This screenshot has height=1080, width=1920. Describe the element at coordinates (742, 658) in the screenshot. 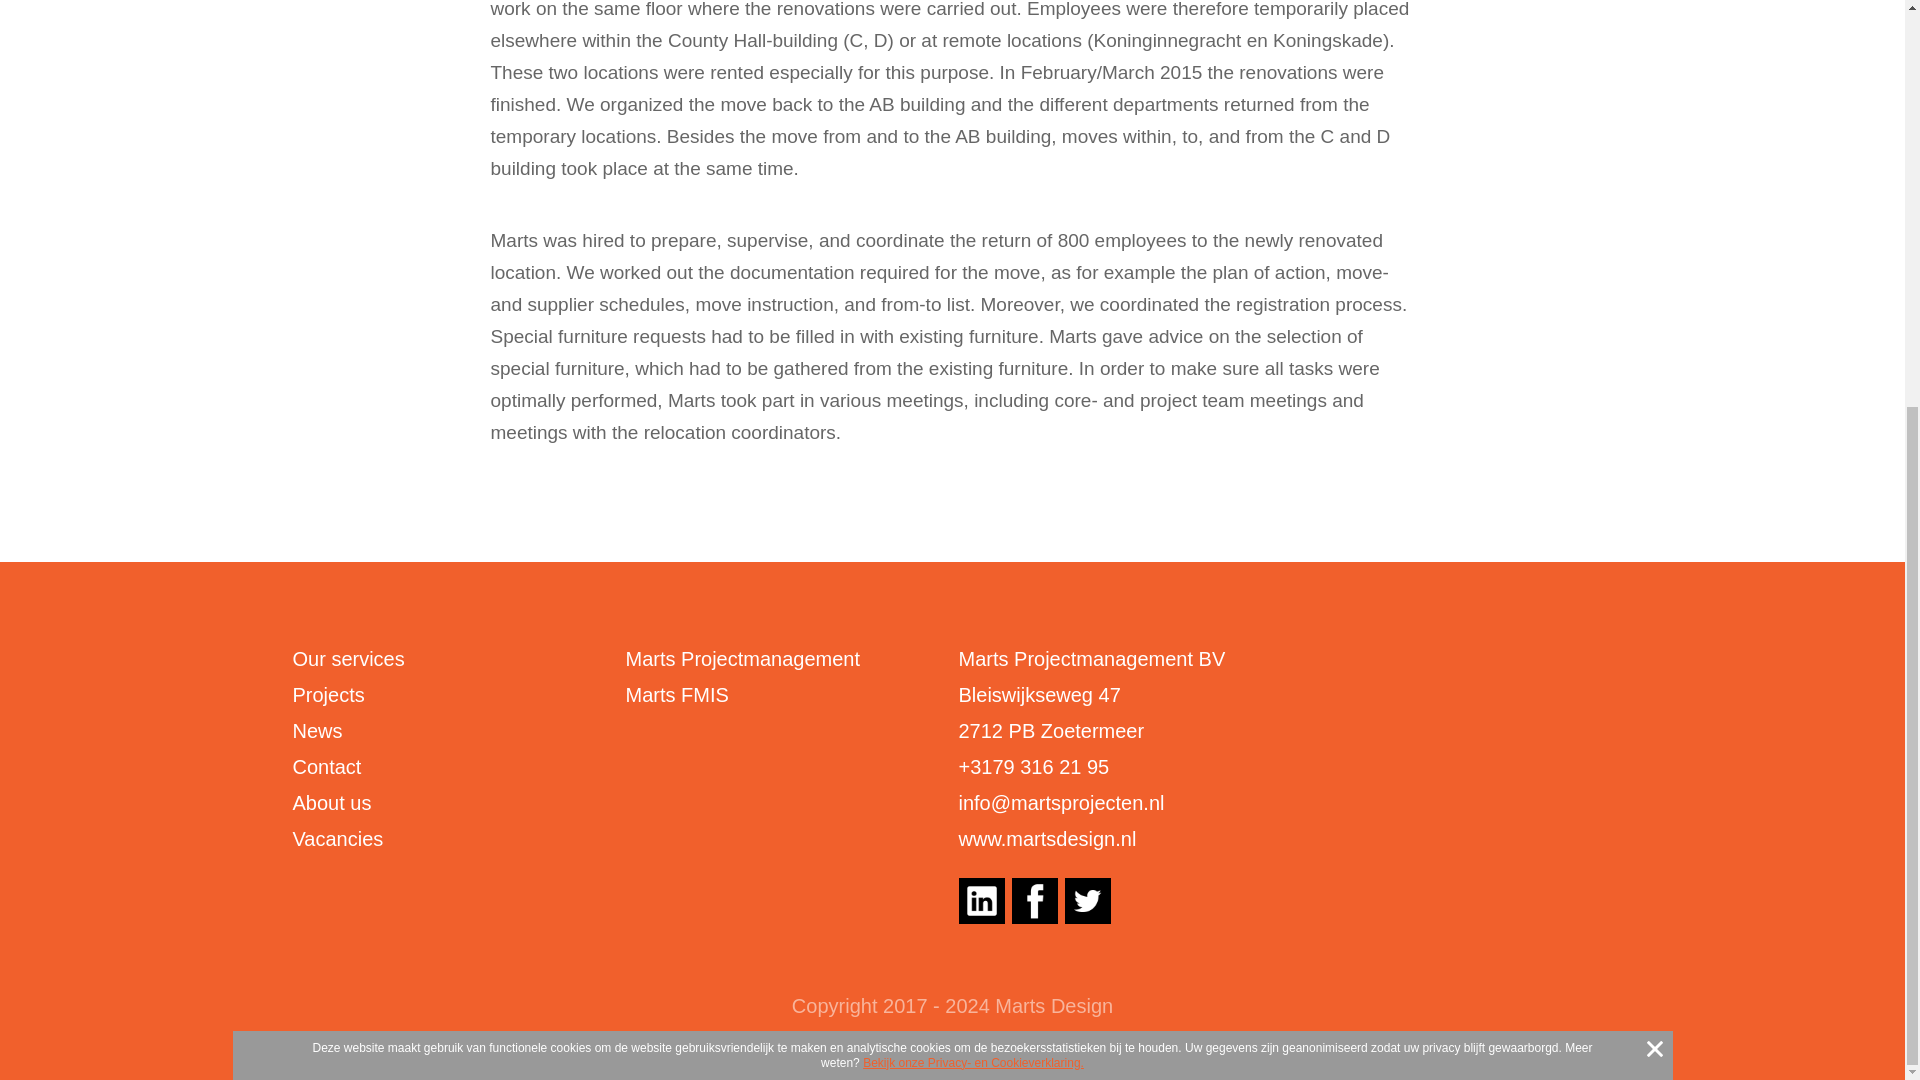

I see `Marts Projectmanagement` at that location.